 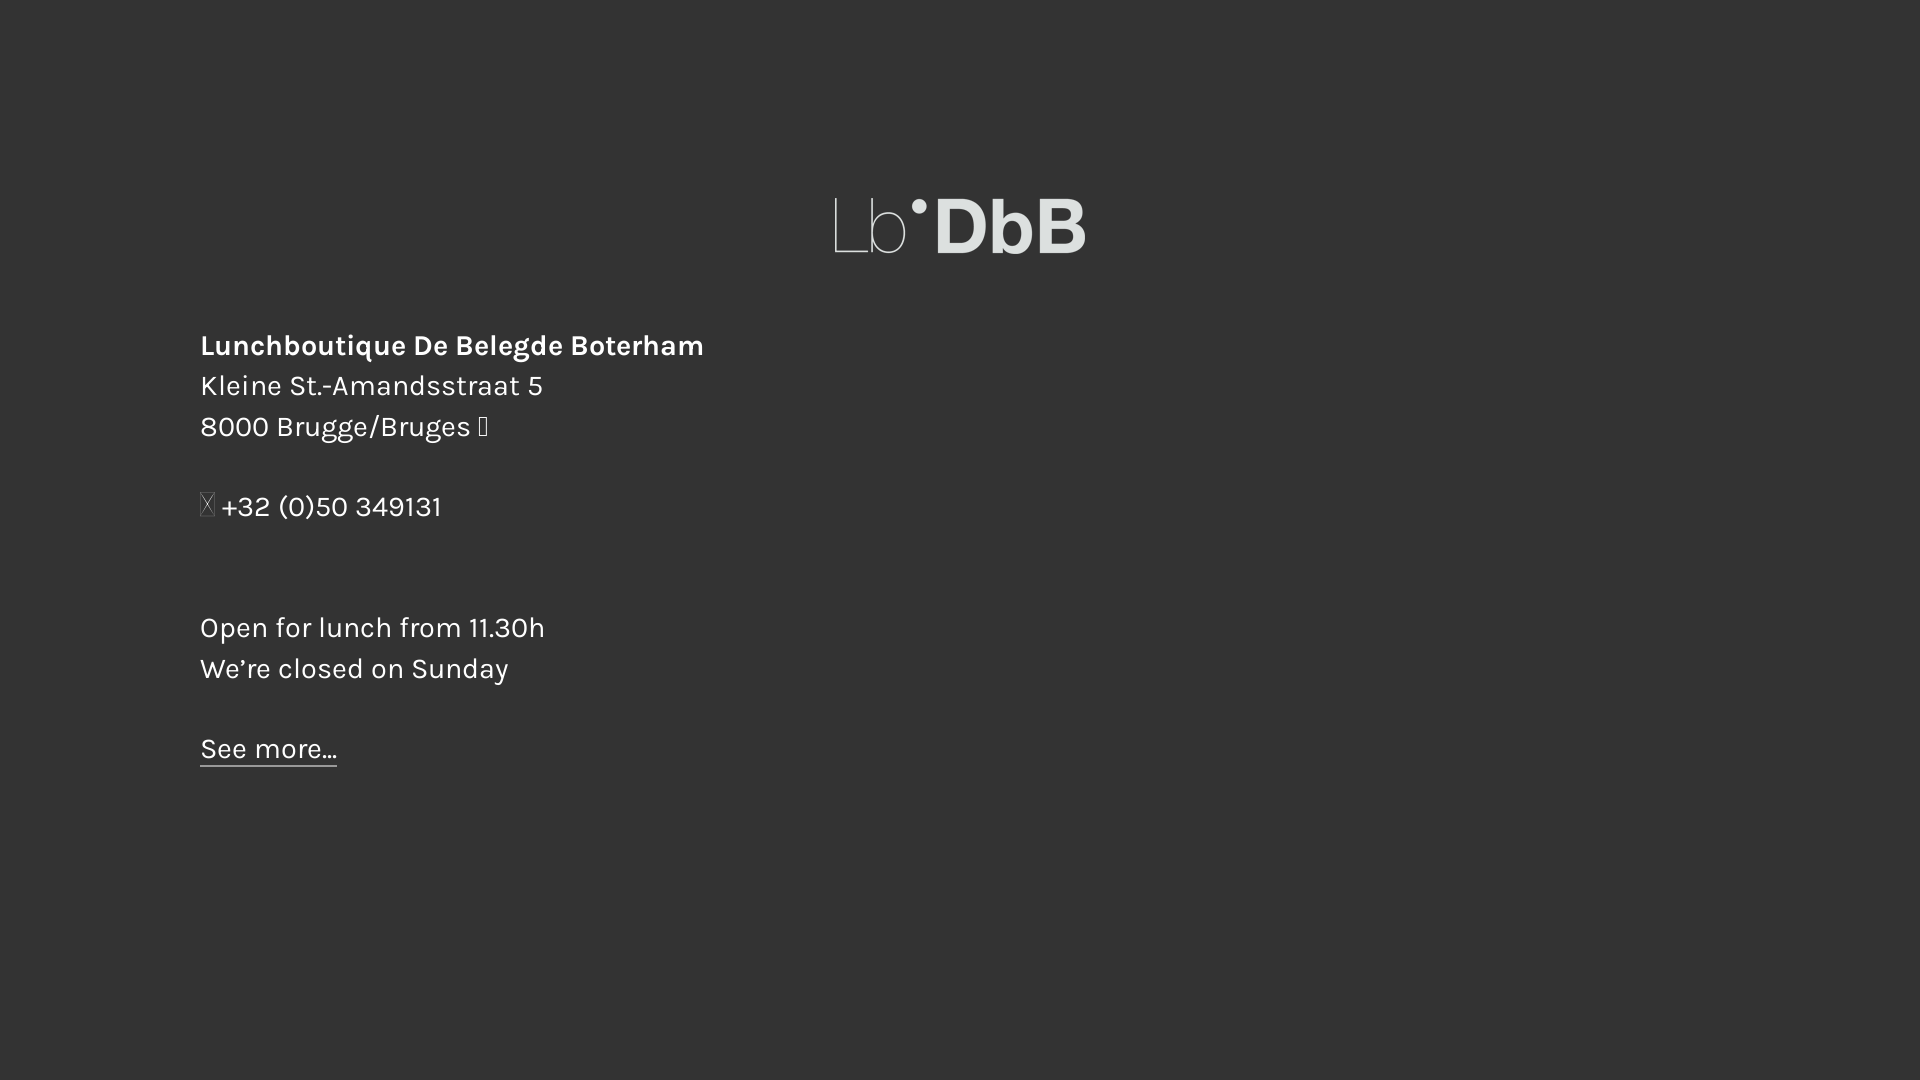 What do you see at coordinates (268, 750) in the screenshot?
I see `See more...` at bounding box center [268, 750].